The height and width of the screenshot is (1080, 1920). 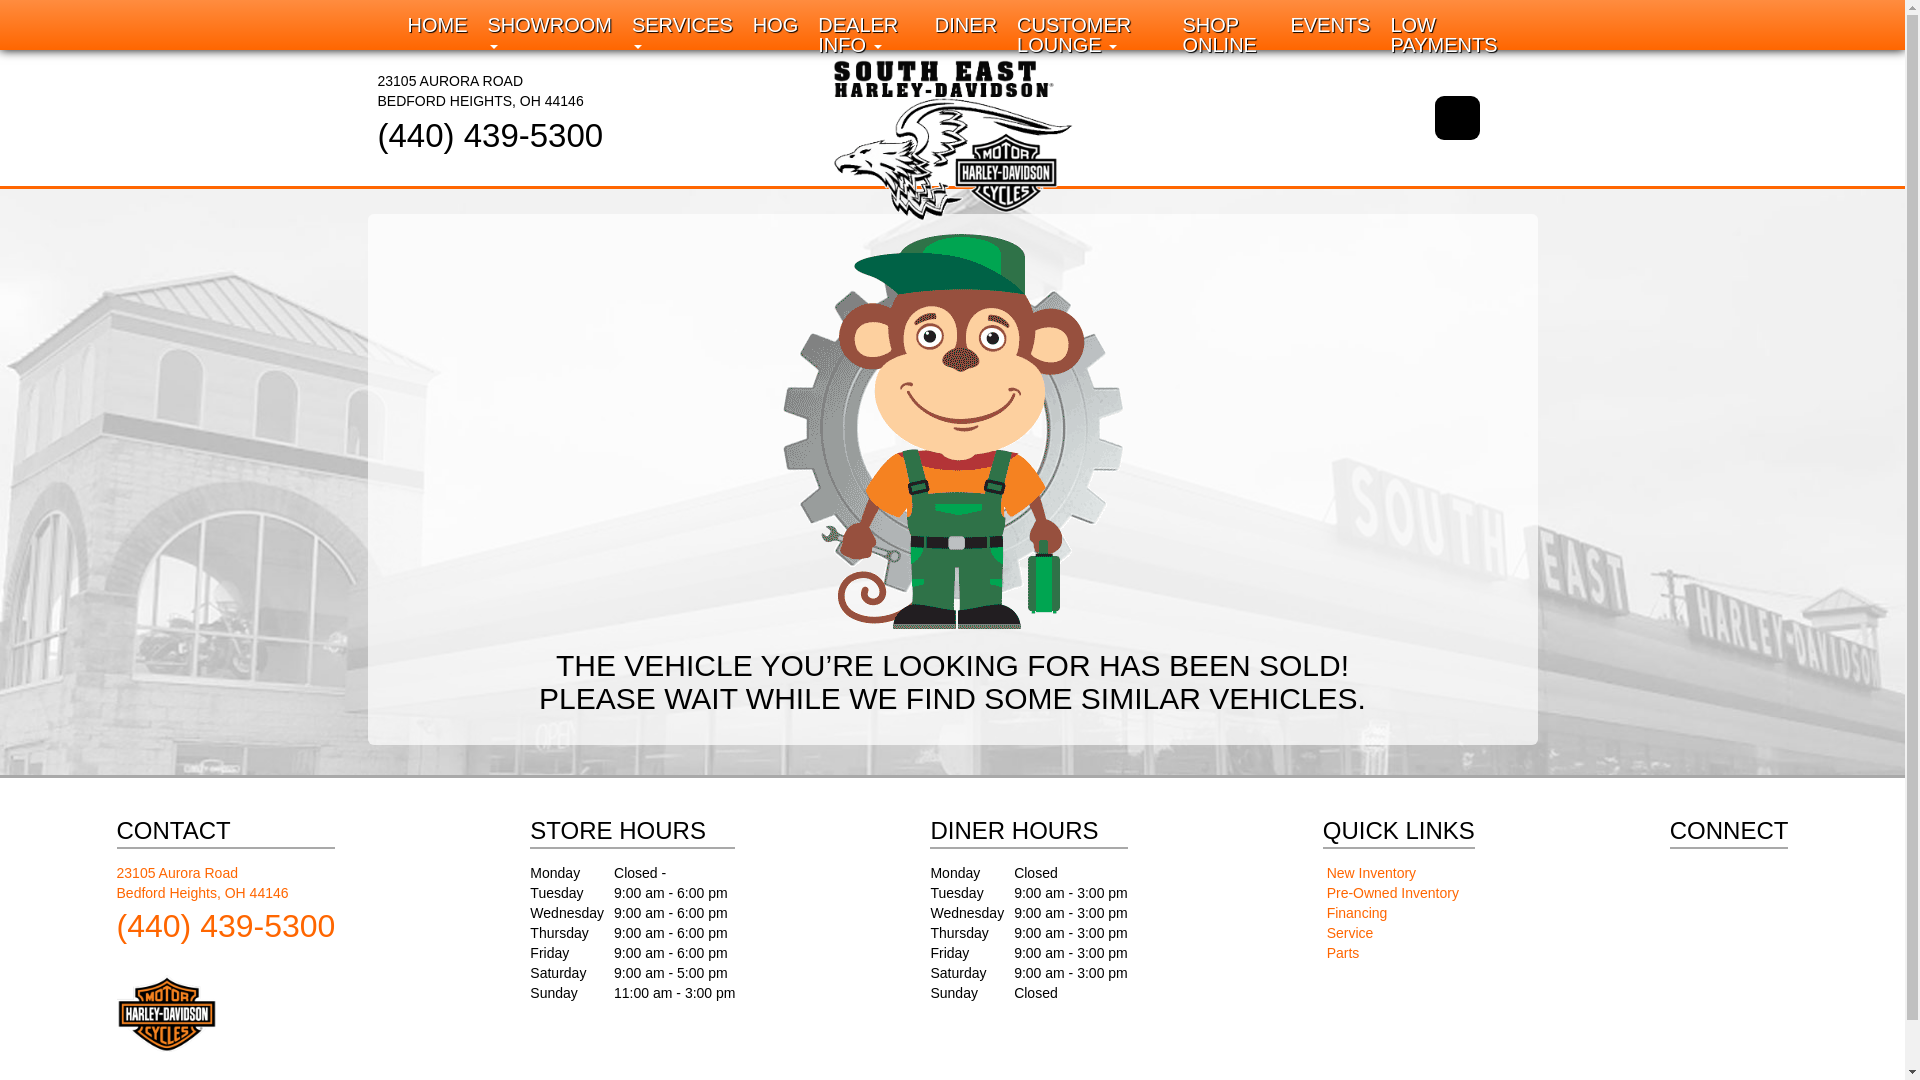 I want to click on HOME, so click(x=438, y=24).